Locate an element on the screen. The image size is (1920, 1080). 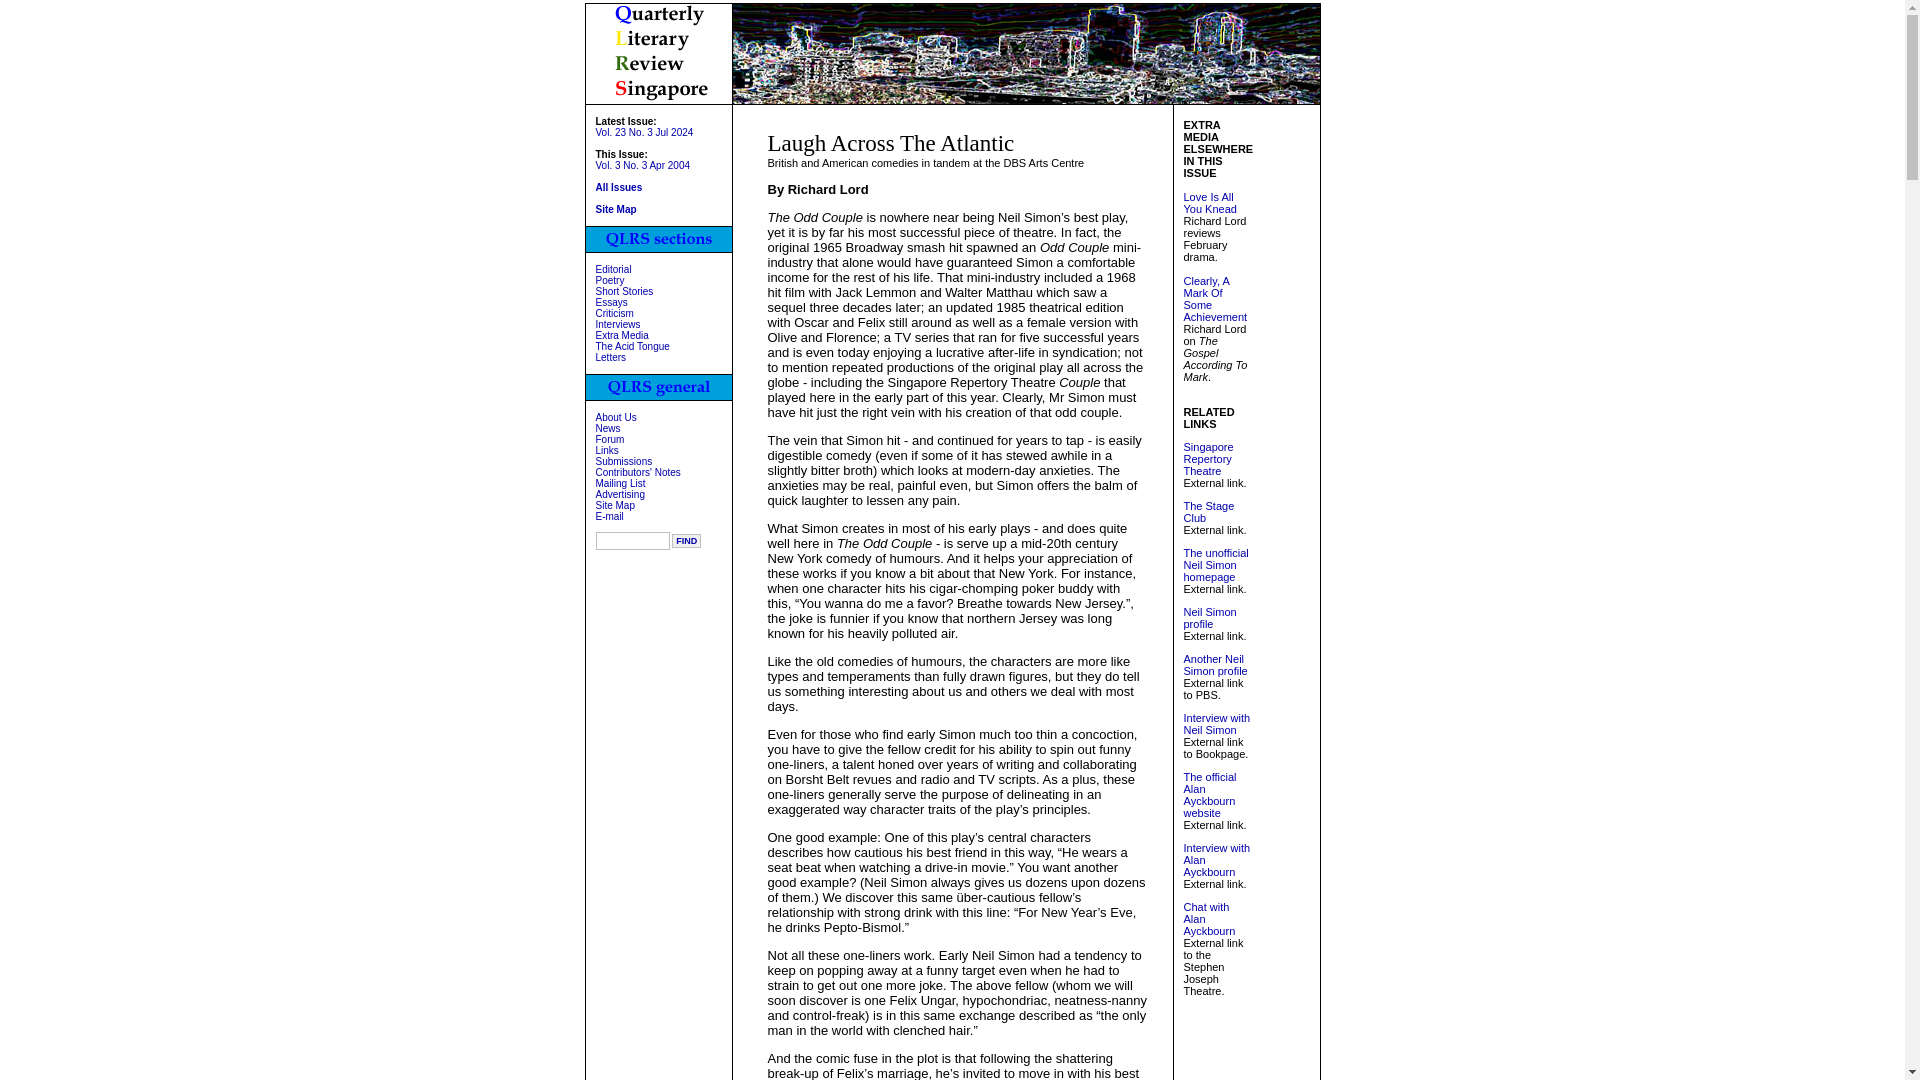
Site Map is located at coordinates (616, 209).